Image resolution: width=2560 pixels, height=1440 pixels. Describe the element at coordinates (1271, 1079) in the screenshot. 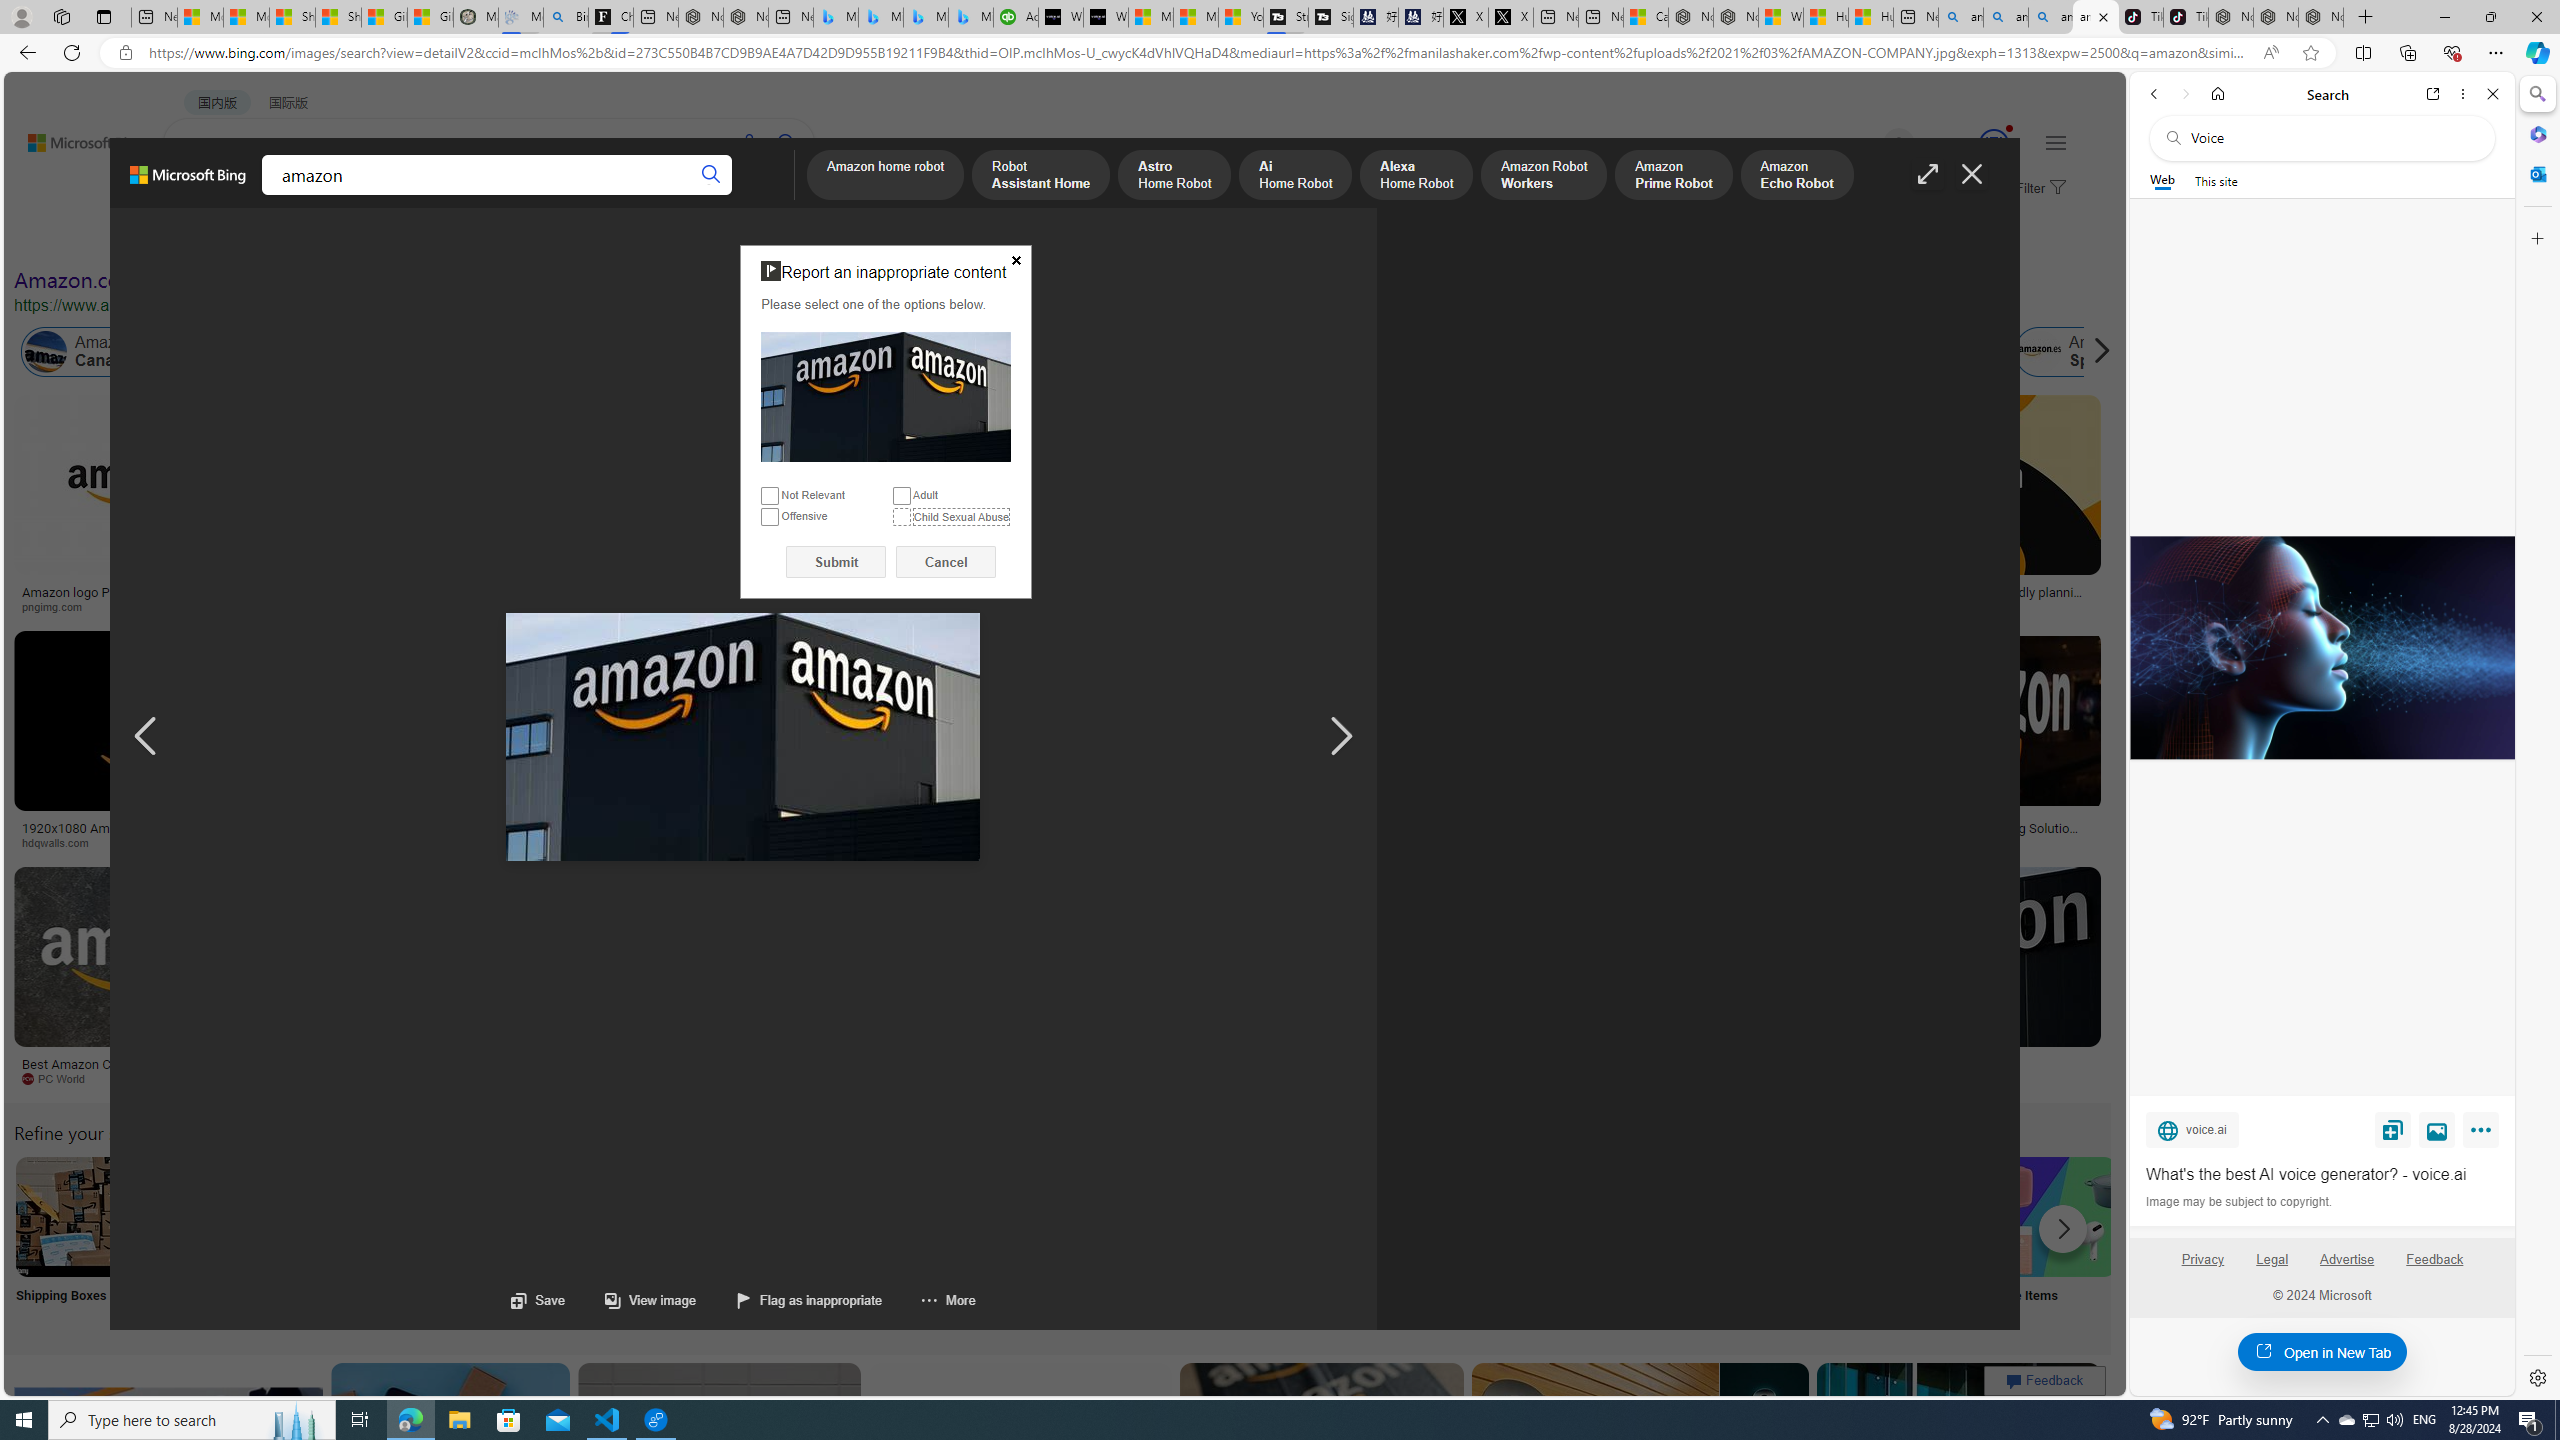

I see `manilashaker.com` at that location.